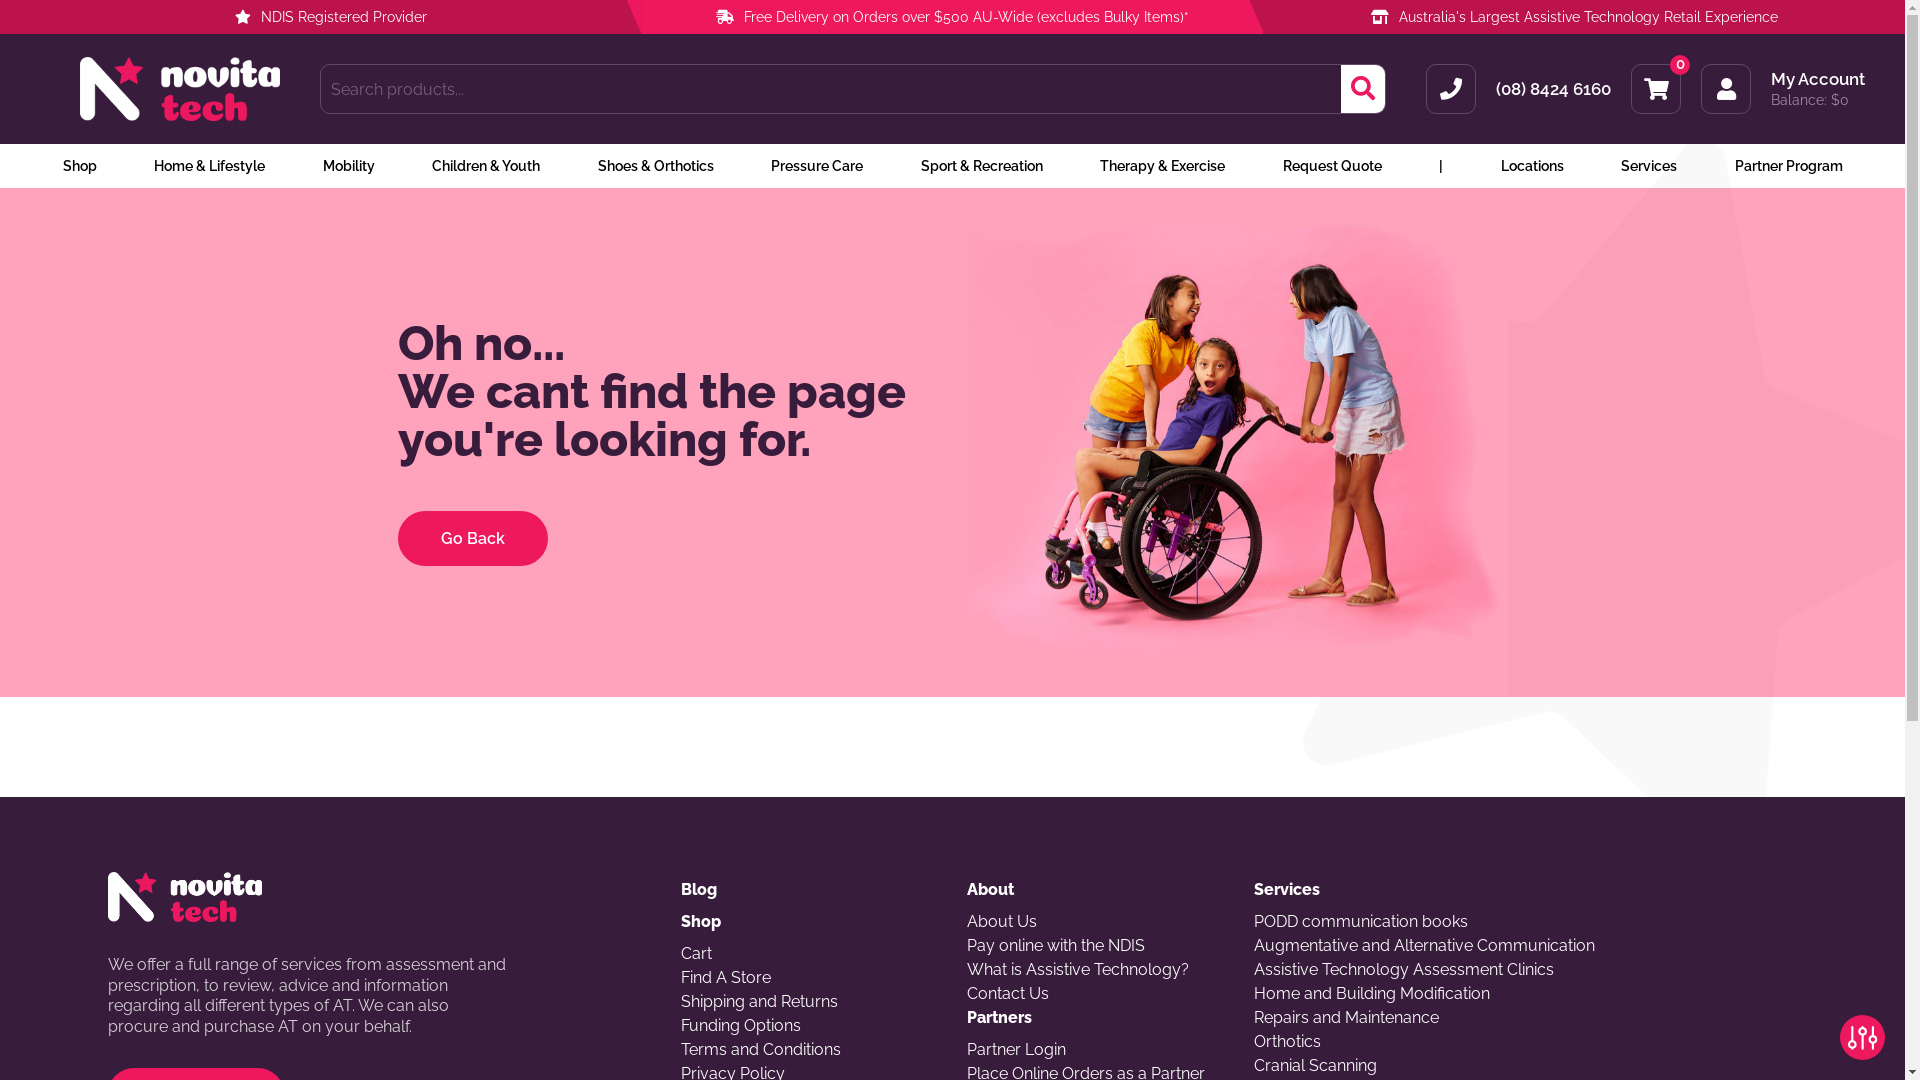 Image resolution: width=1920 pixels, height=1080 pixels. Describe the element at coordinates (1096, 994) in the screenshot. I see `Contact Us` at that location.